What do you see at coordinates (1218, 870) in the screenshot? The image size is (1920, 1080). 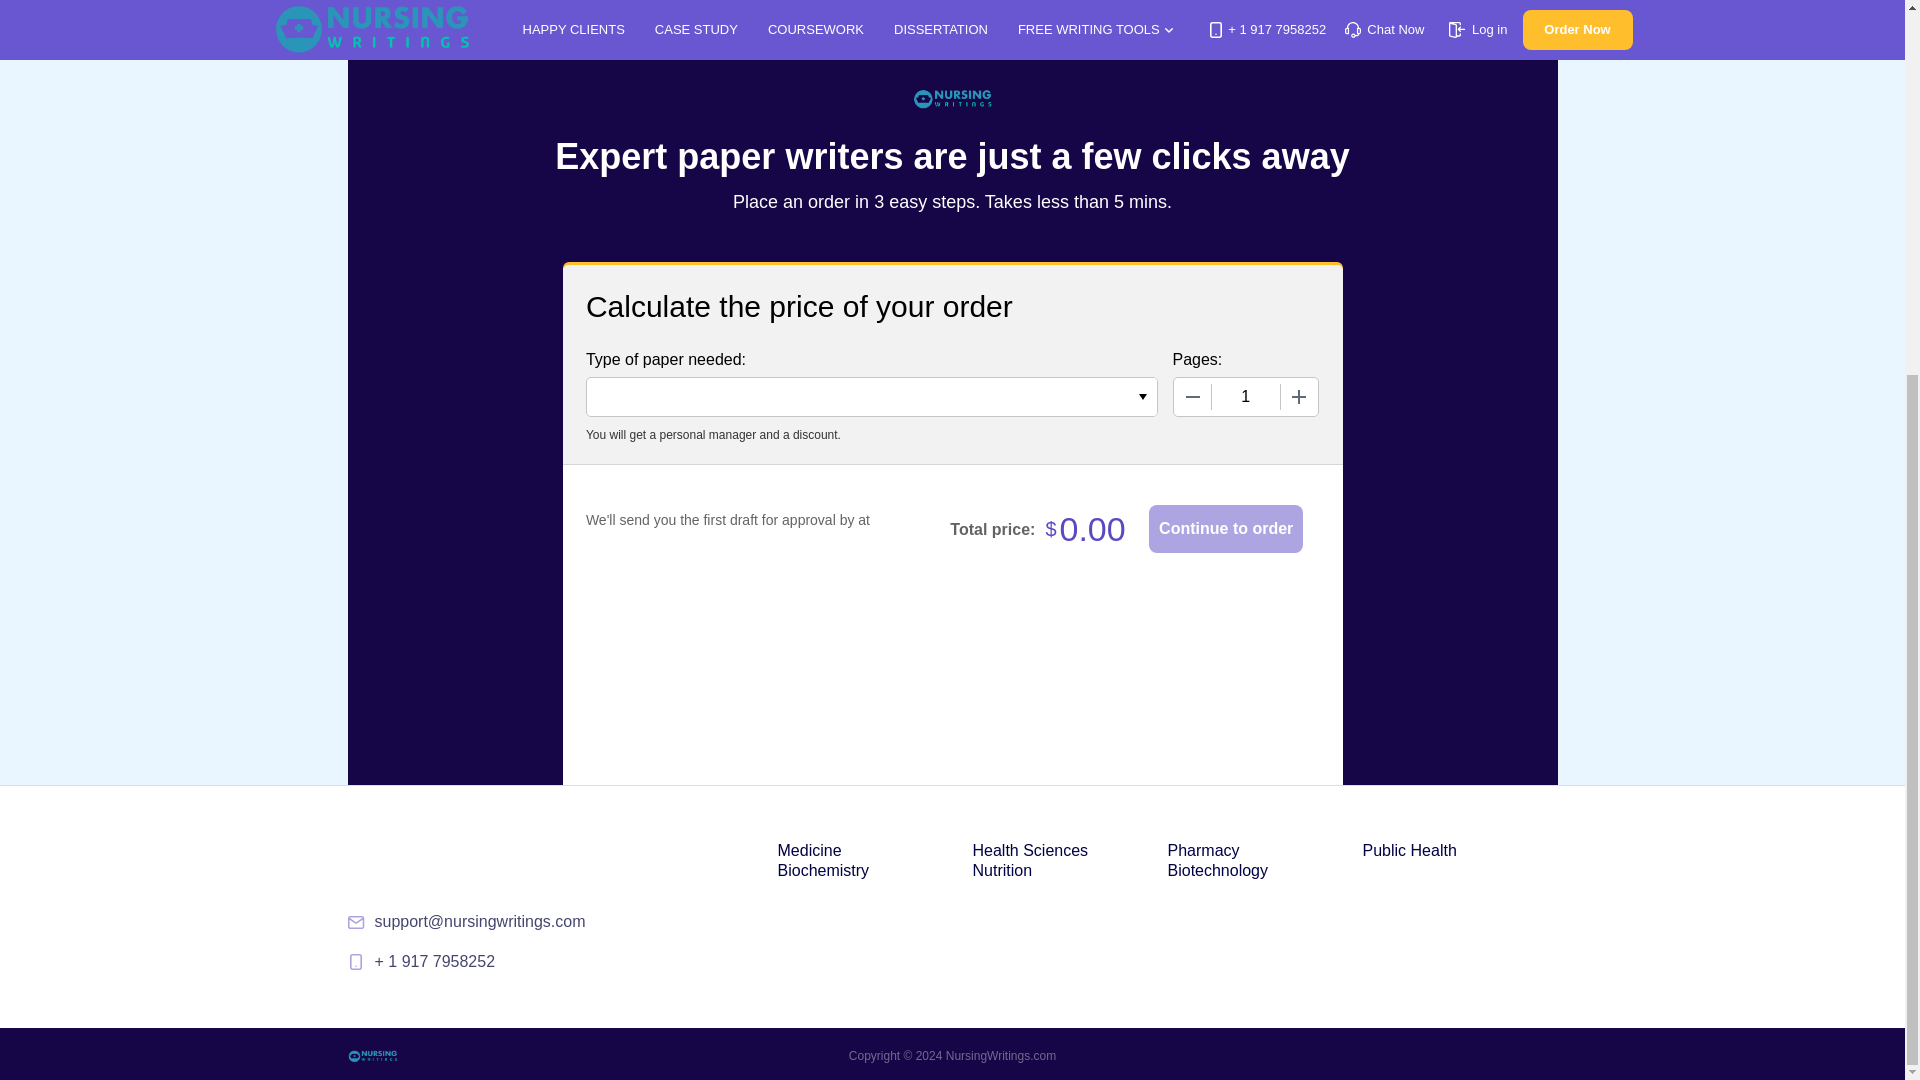 I see `Biotechnology` at bounding box center [1218, 870].